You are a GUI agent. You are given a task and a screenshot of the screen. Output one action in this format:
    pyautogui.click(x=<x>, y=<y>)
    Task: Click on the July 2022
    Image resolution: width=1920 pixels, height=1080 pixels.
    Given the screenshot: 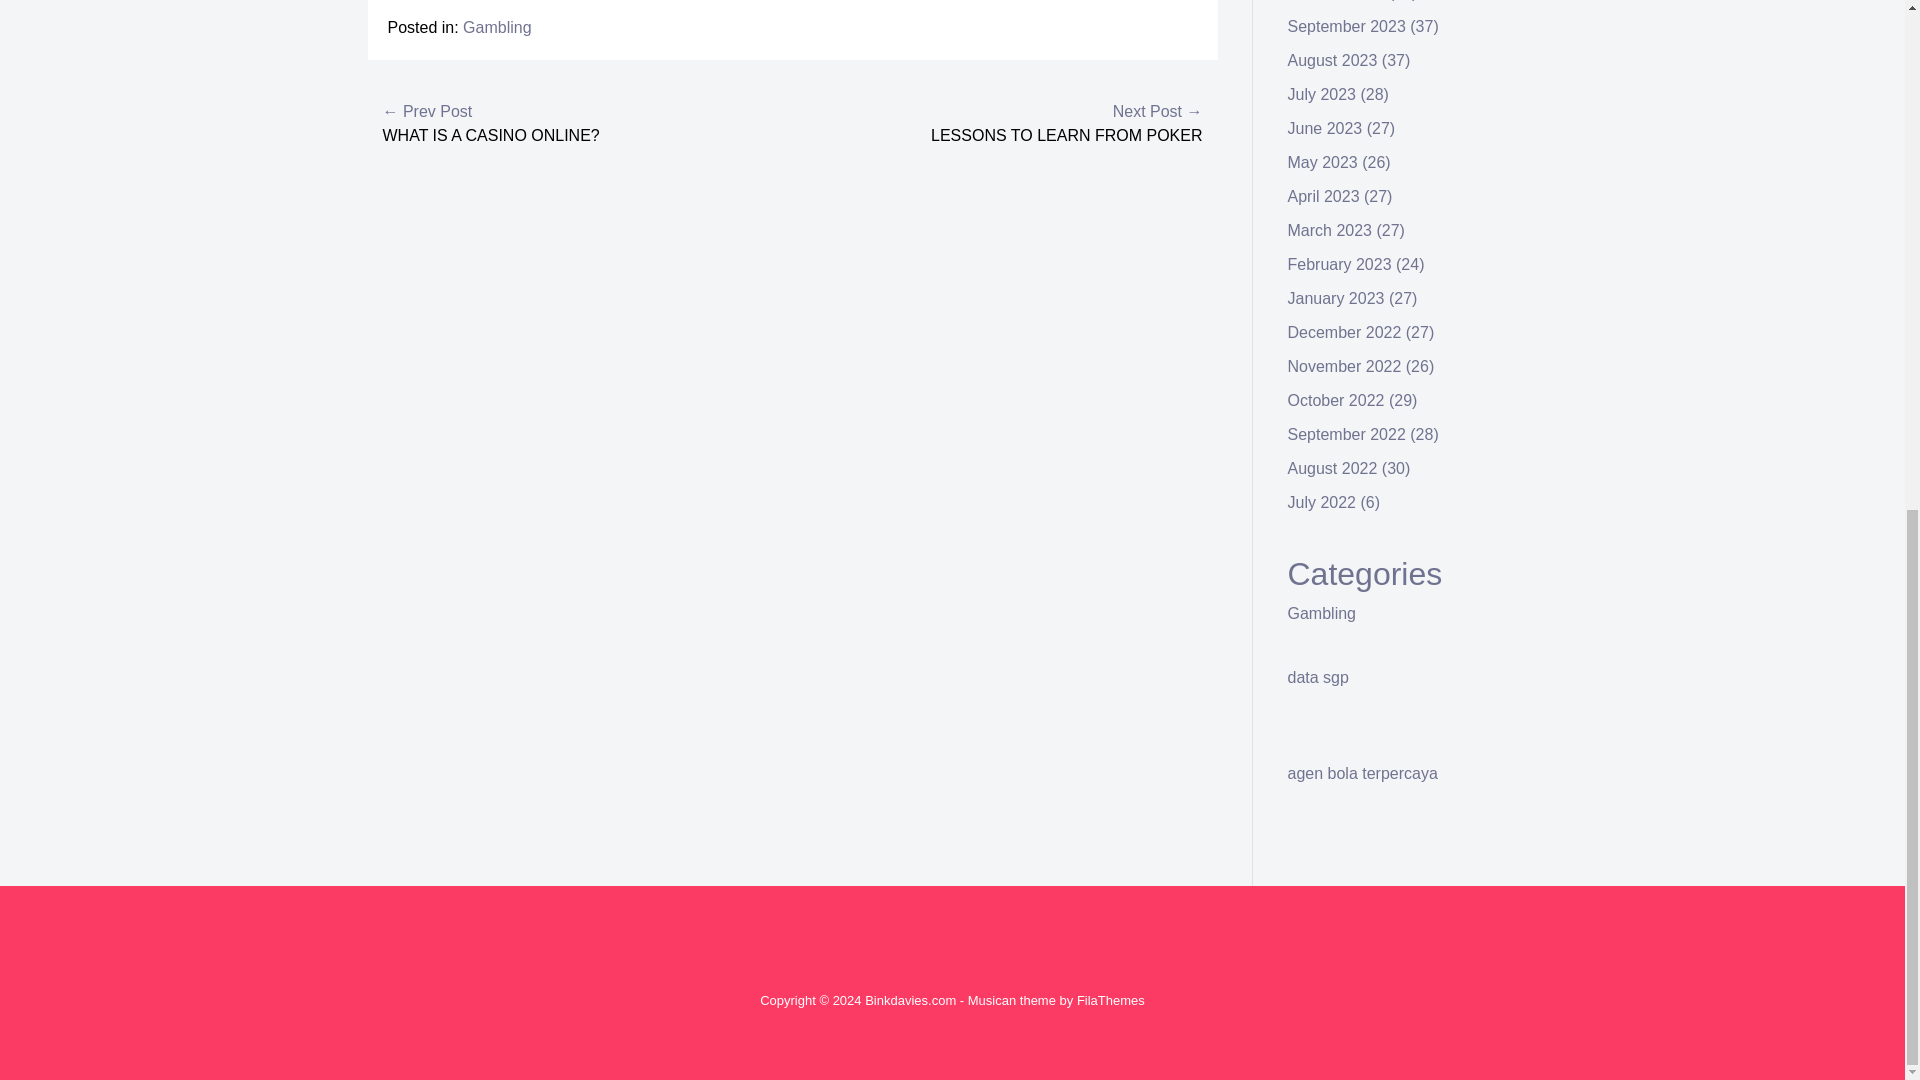 What is the action you would take?
    pyautogui.click(x=1322, y=502)
    